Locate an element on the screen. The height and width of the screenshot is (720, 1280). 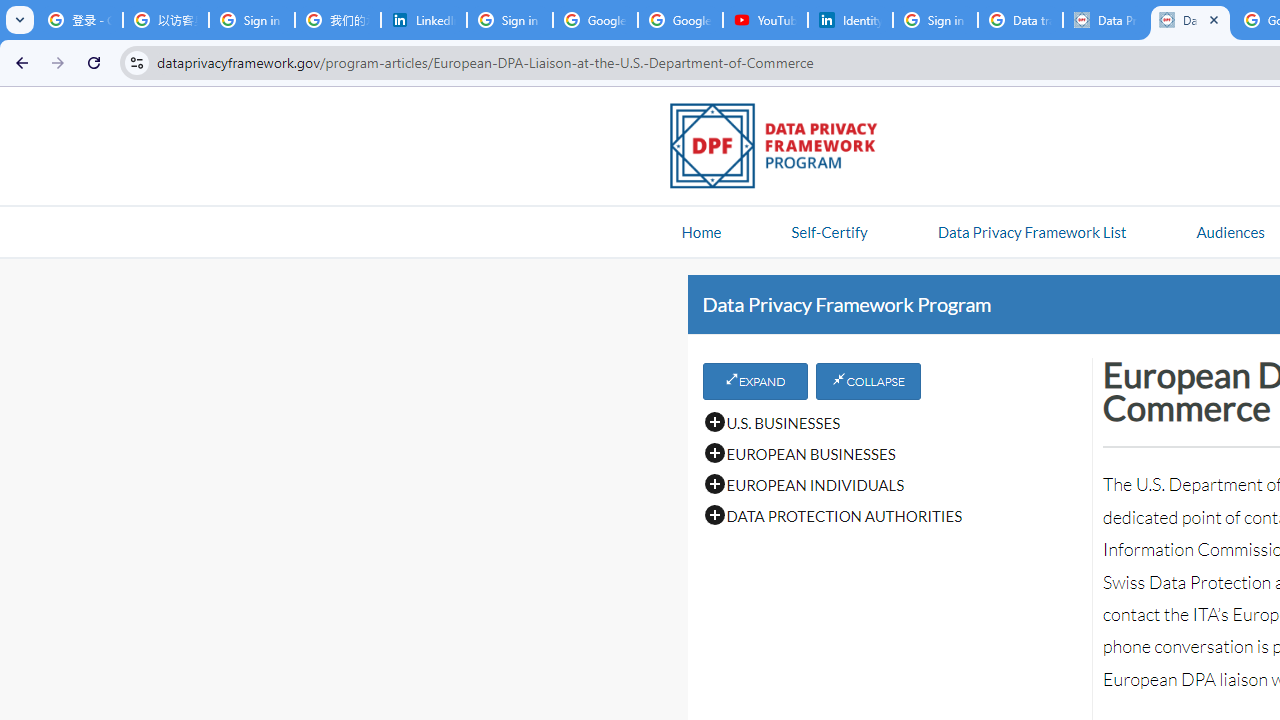
Data Privacy Framework Logo - Link to Homepage is located at coordinates (784, 149).